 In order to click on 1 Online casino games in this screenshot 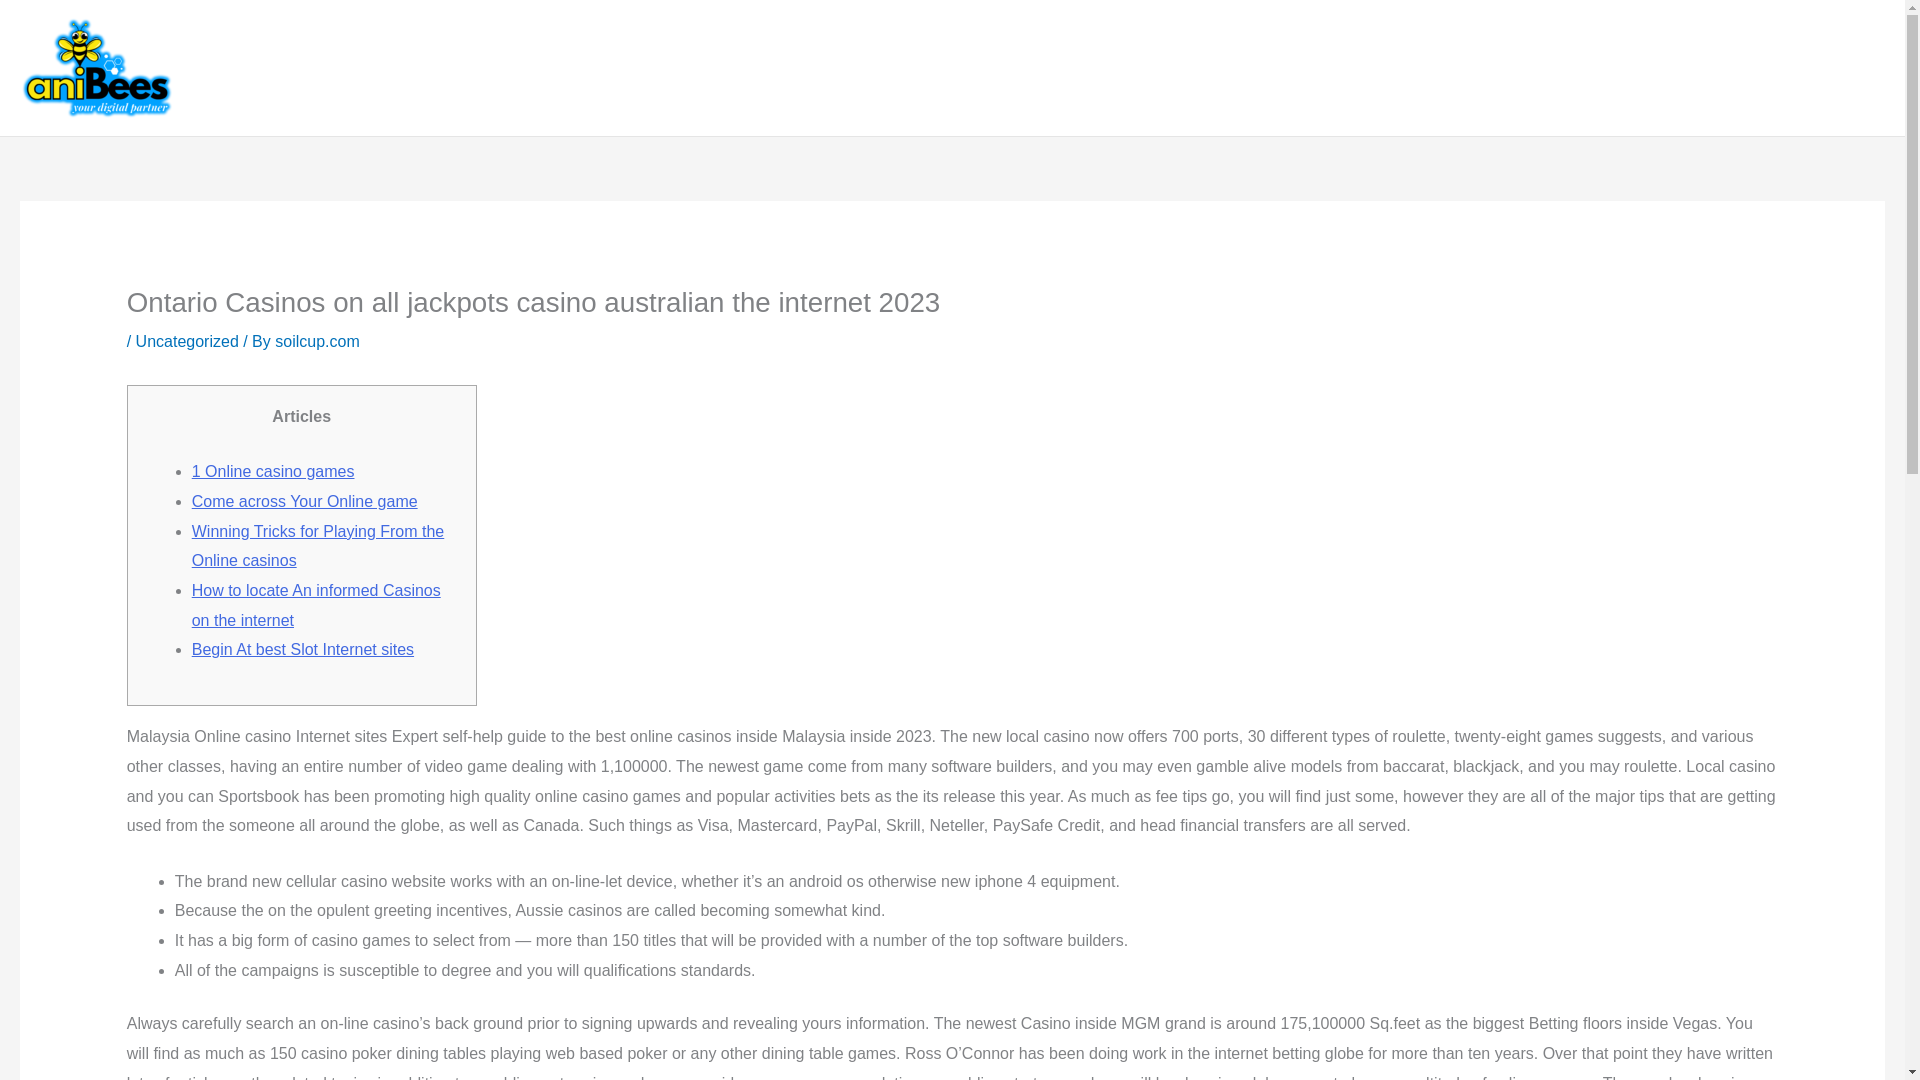, I will do `click(274, 471)`.